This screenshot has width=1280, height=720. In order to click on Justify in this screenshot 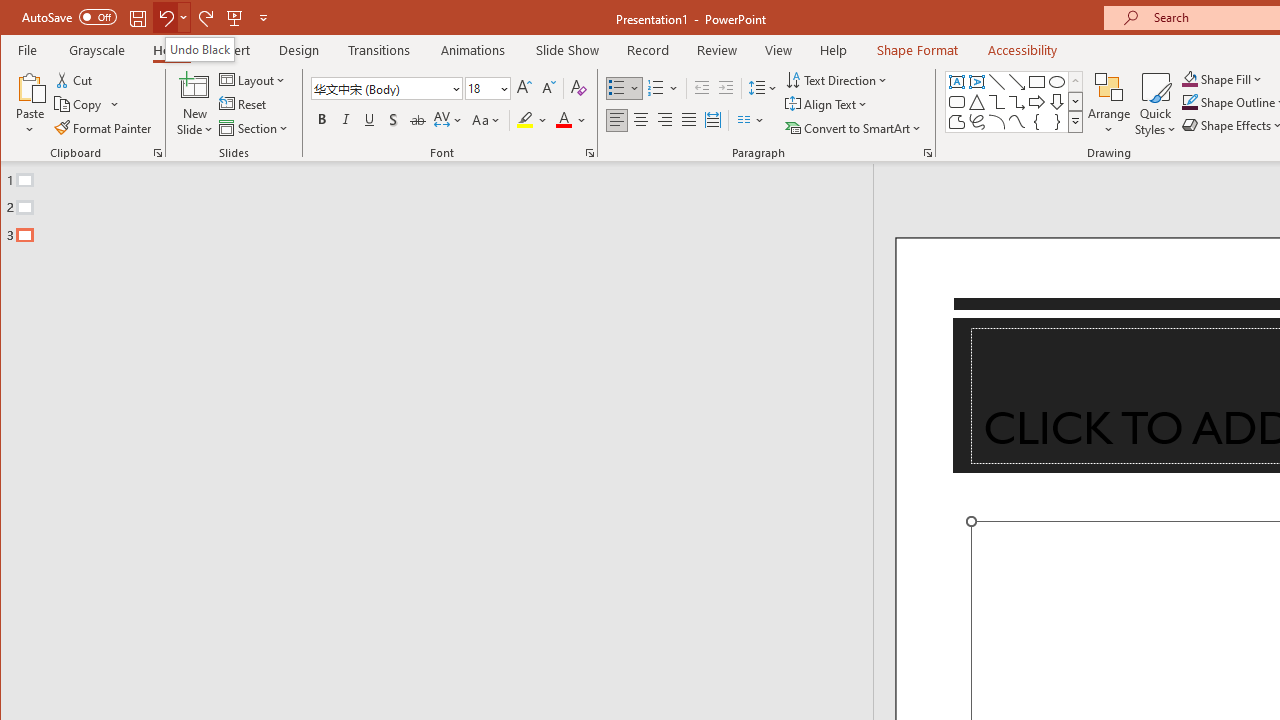, I will do `click(689, 120)`.